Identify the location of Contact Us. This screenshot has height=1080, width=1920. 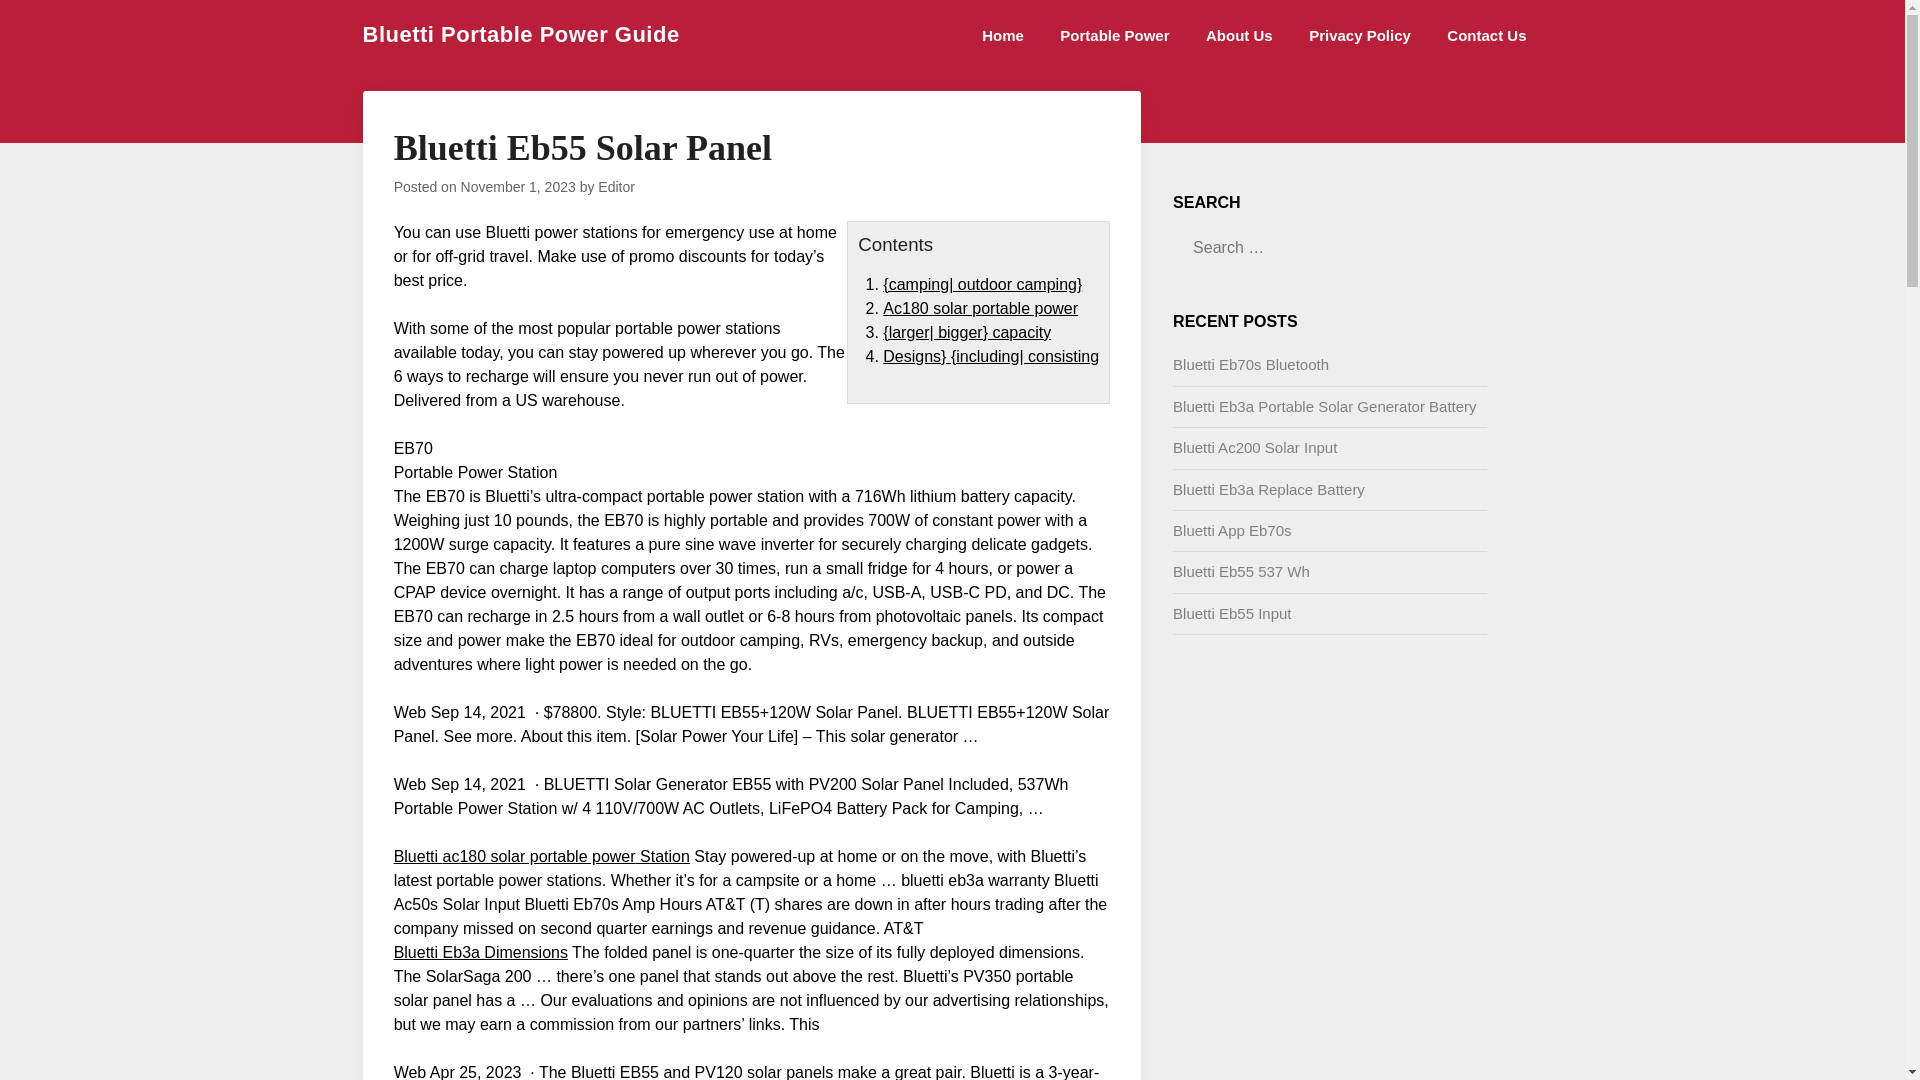
(1486, 35).